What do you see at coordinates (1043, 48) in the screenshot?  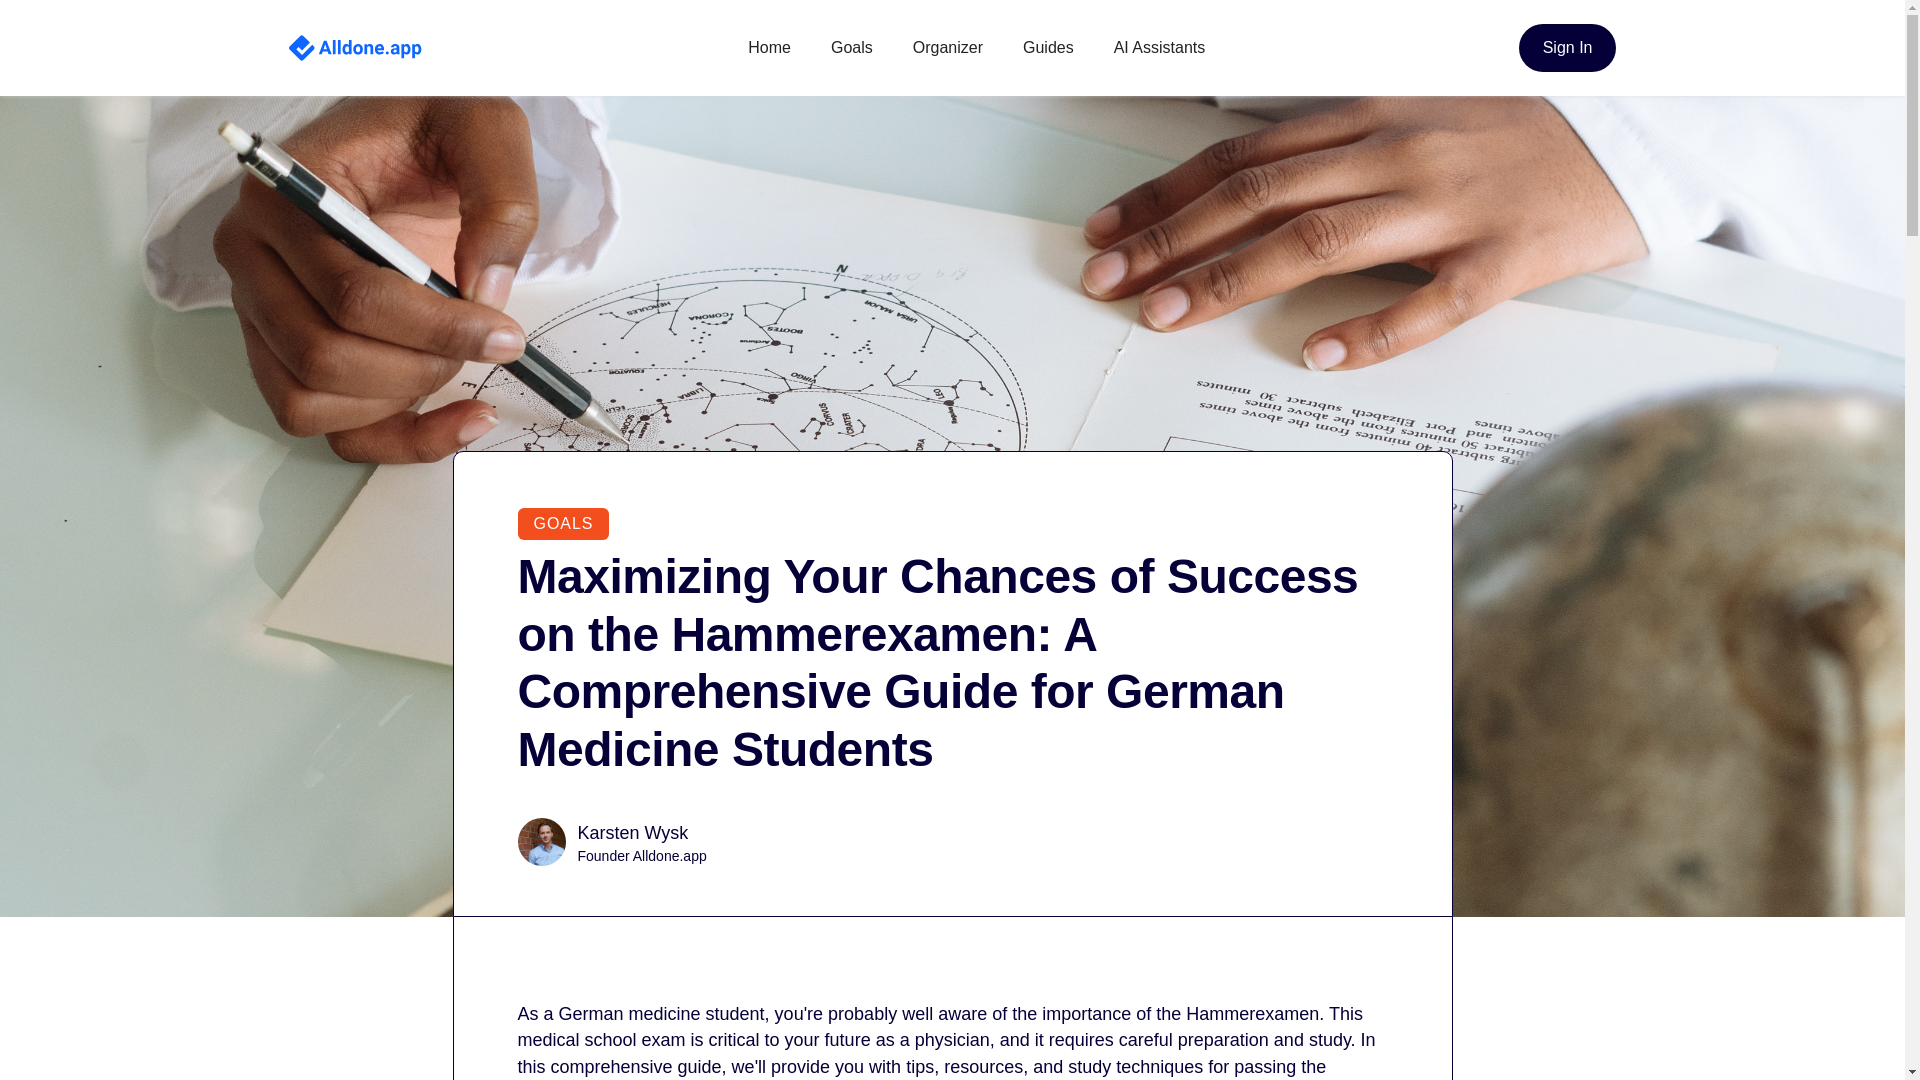 I see `Guides` at bounding box center [1043, 48].